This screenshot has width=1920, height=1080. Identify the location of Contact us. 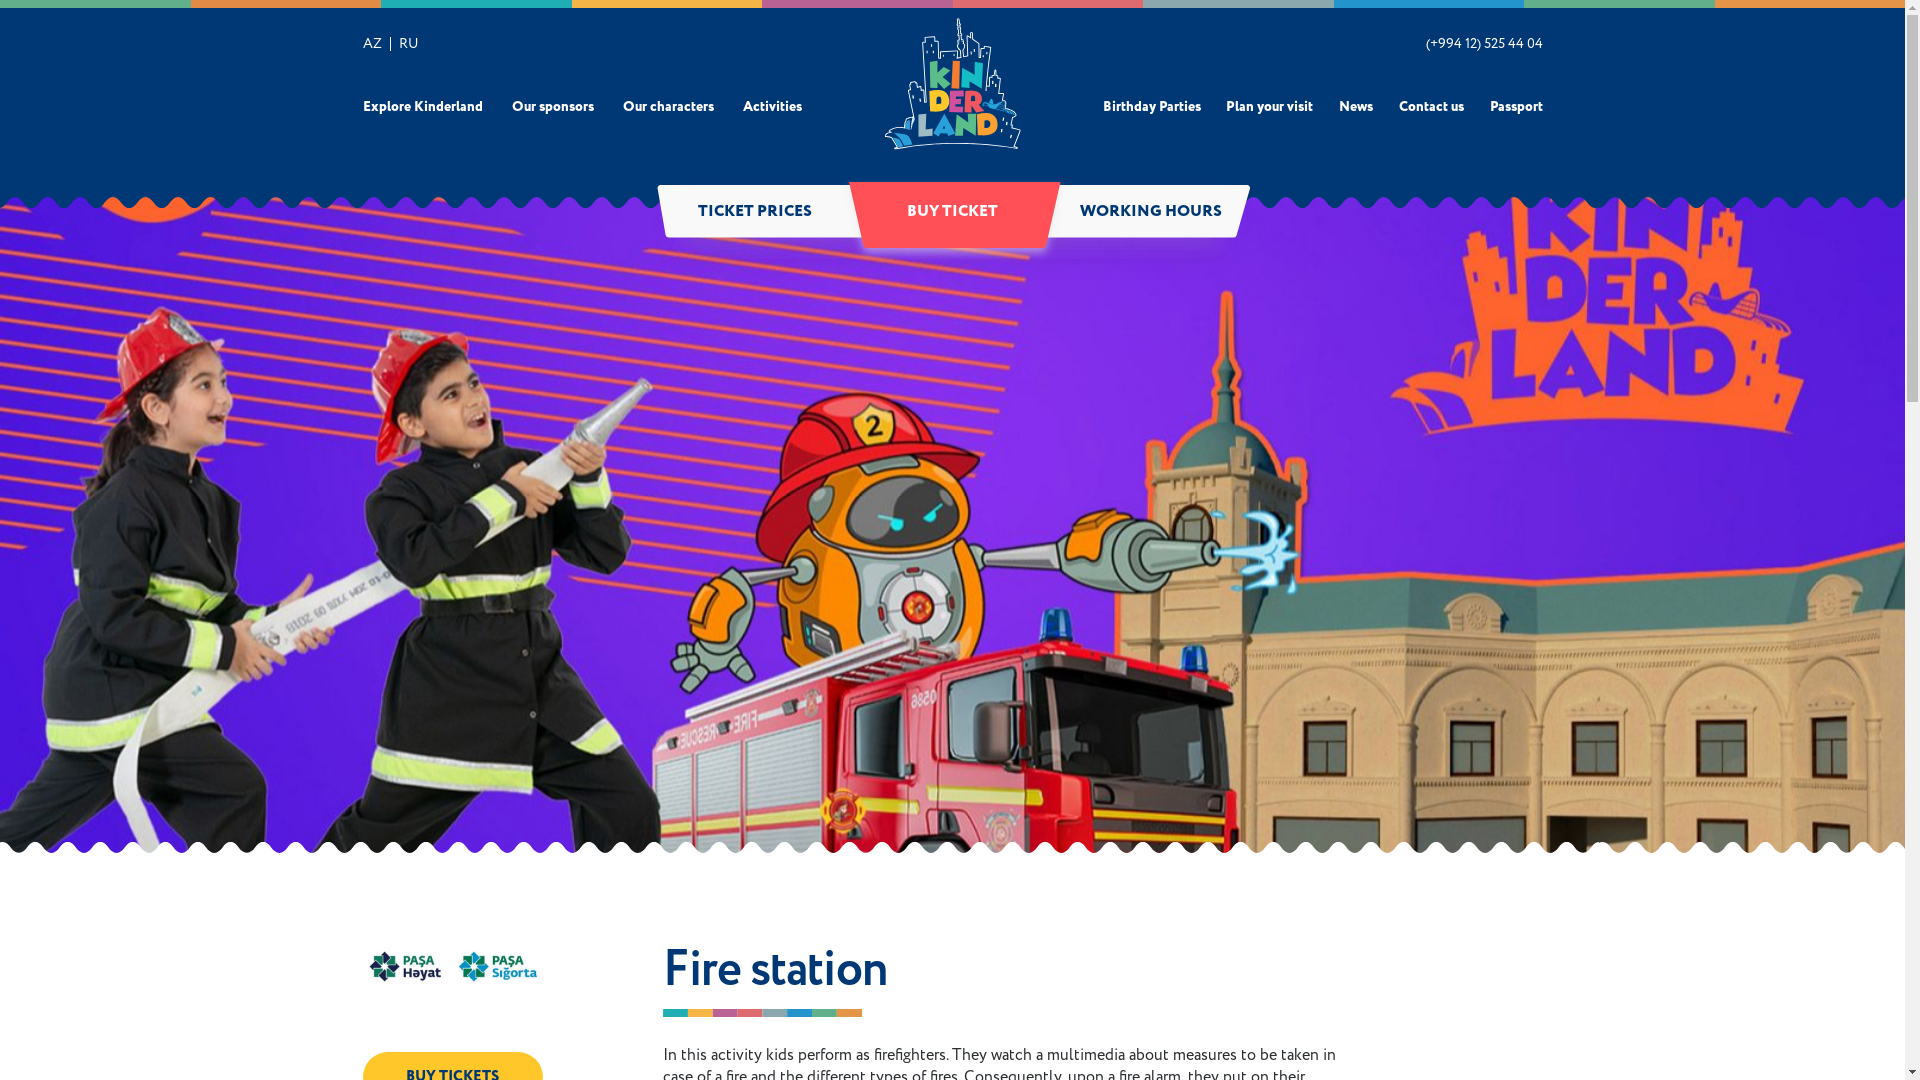
(1432, 107).